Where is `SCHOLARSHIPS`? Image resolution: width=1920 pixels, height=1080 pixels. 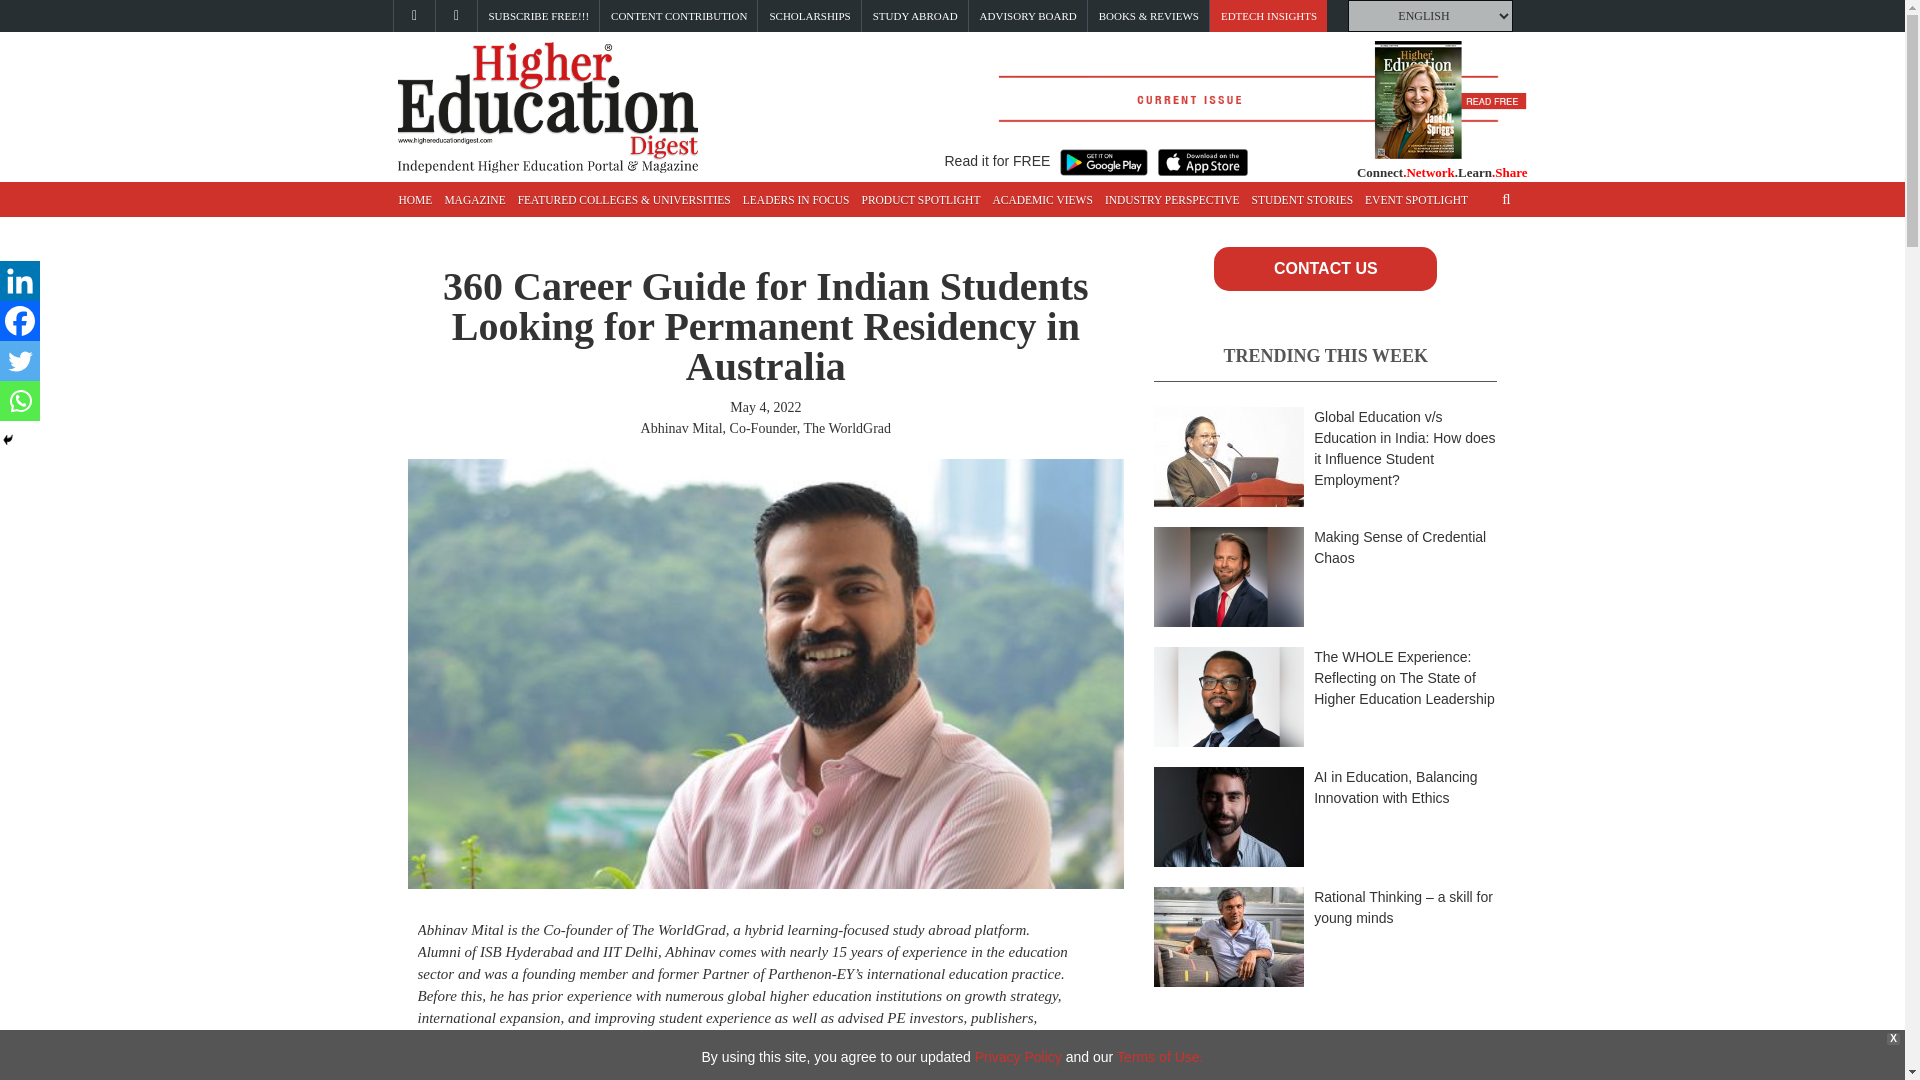 SCHOLARSHIPS is located at coordinates (810, 16).